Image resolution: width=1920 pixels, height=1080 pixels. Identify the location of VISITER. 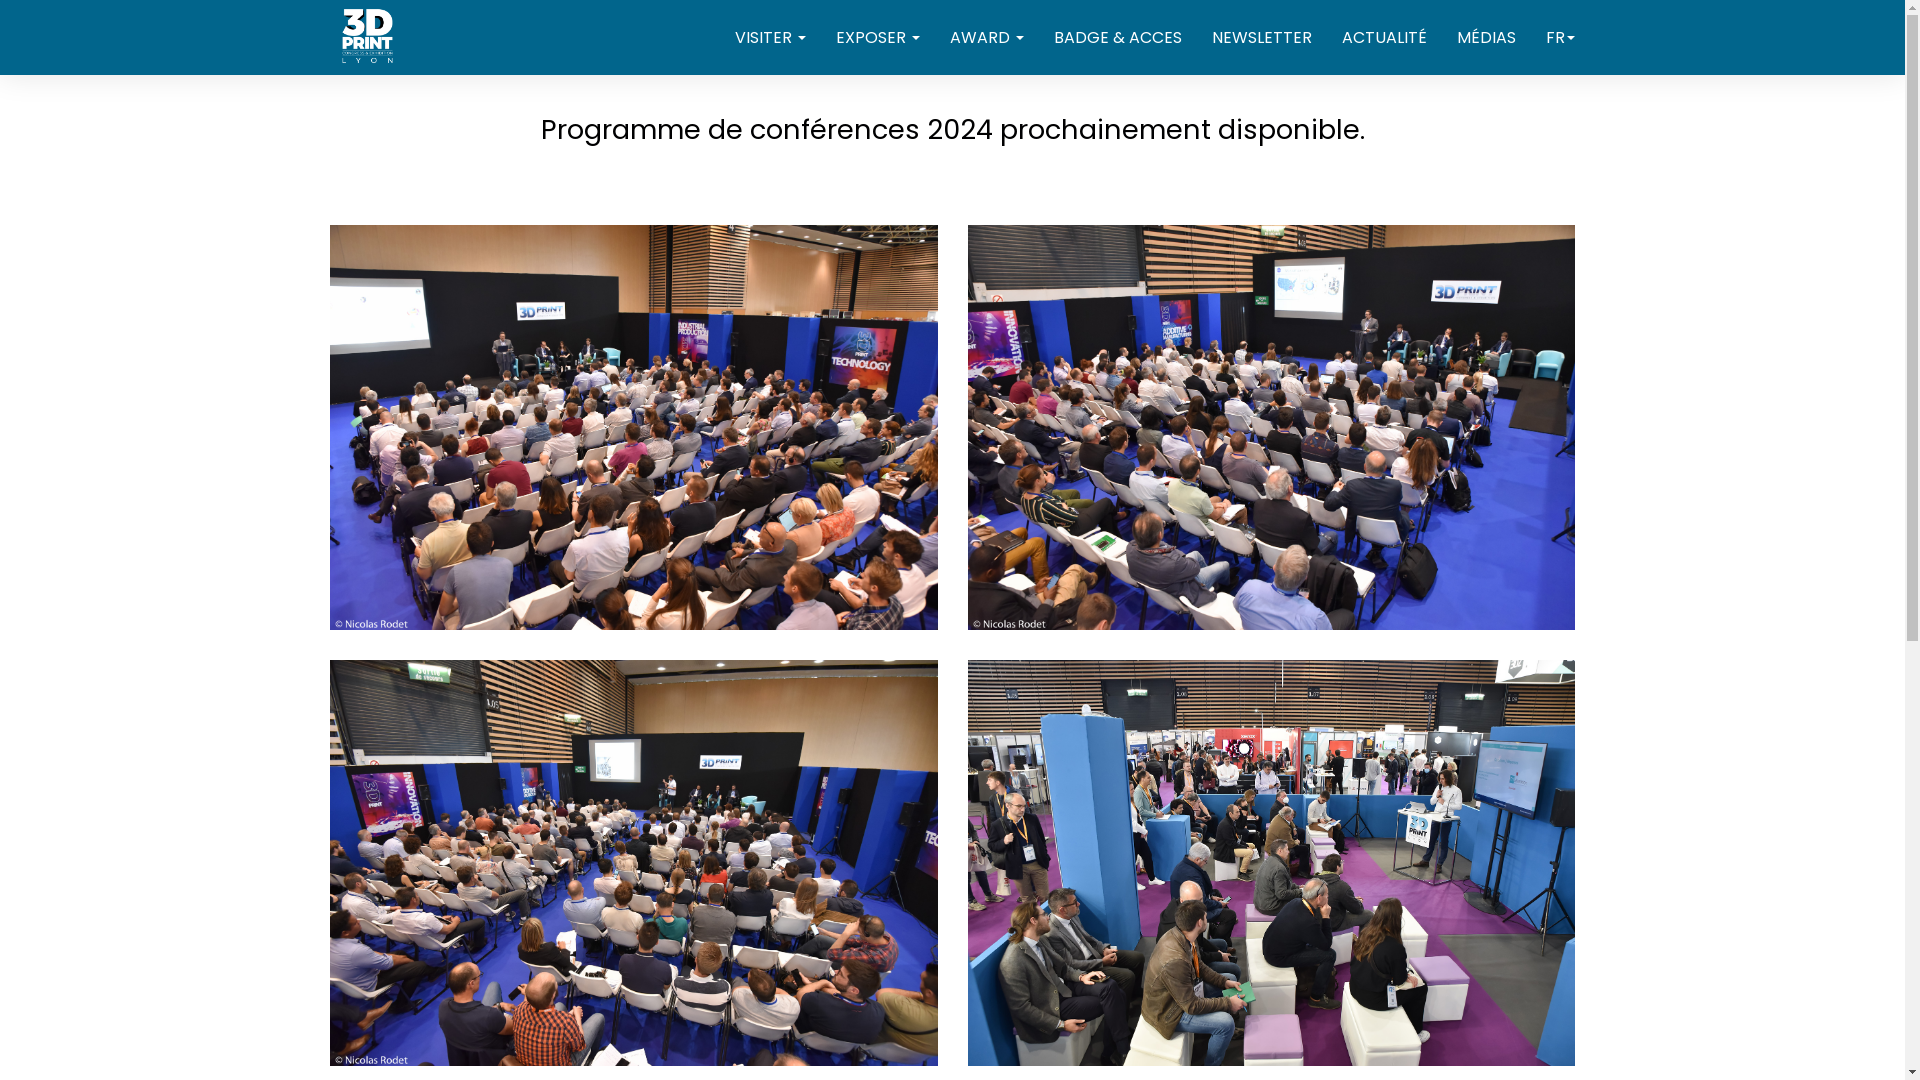
(770, 38).